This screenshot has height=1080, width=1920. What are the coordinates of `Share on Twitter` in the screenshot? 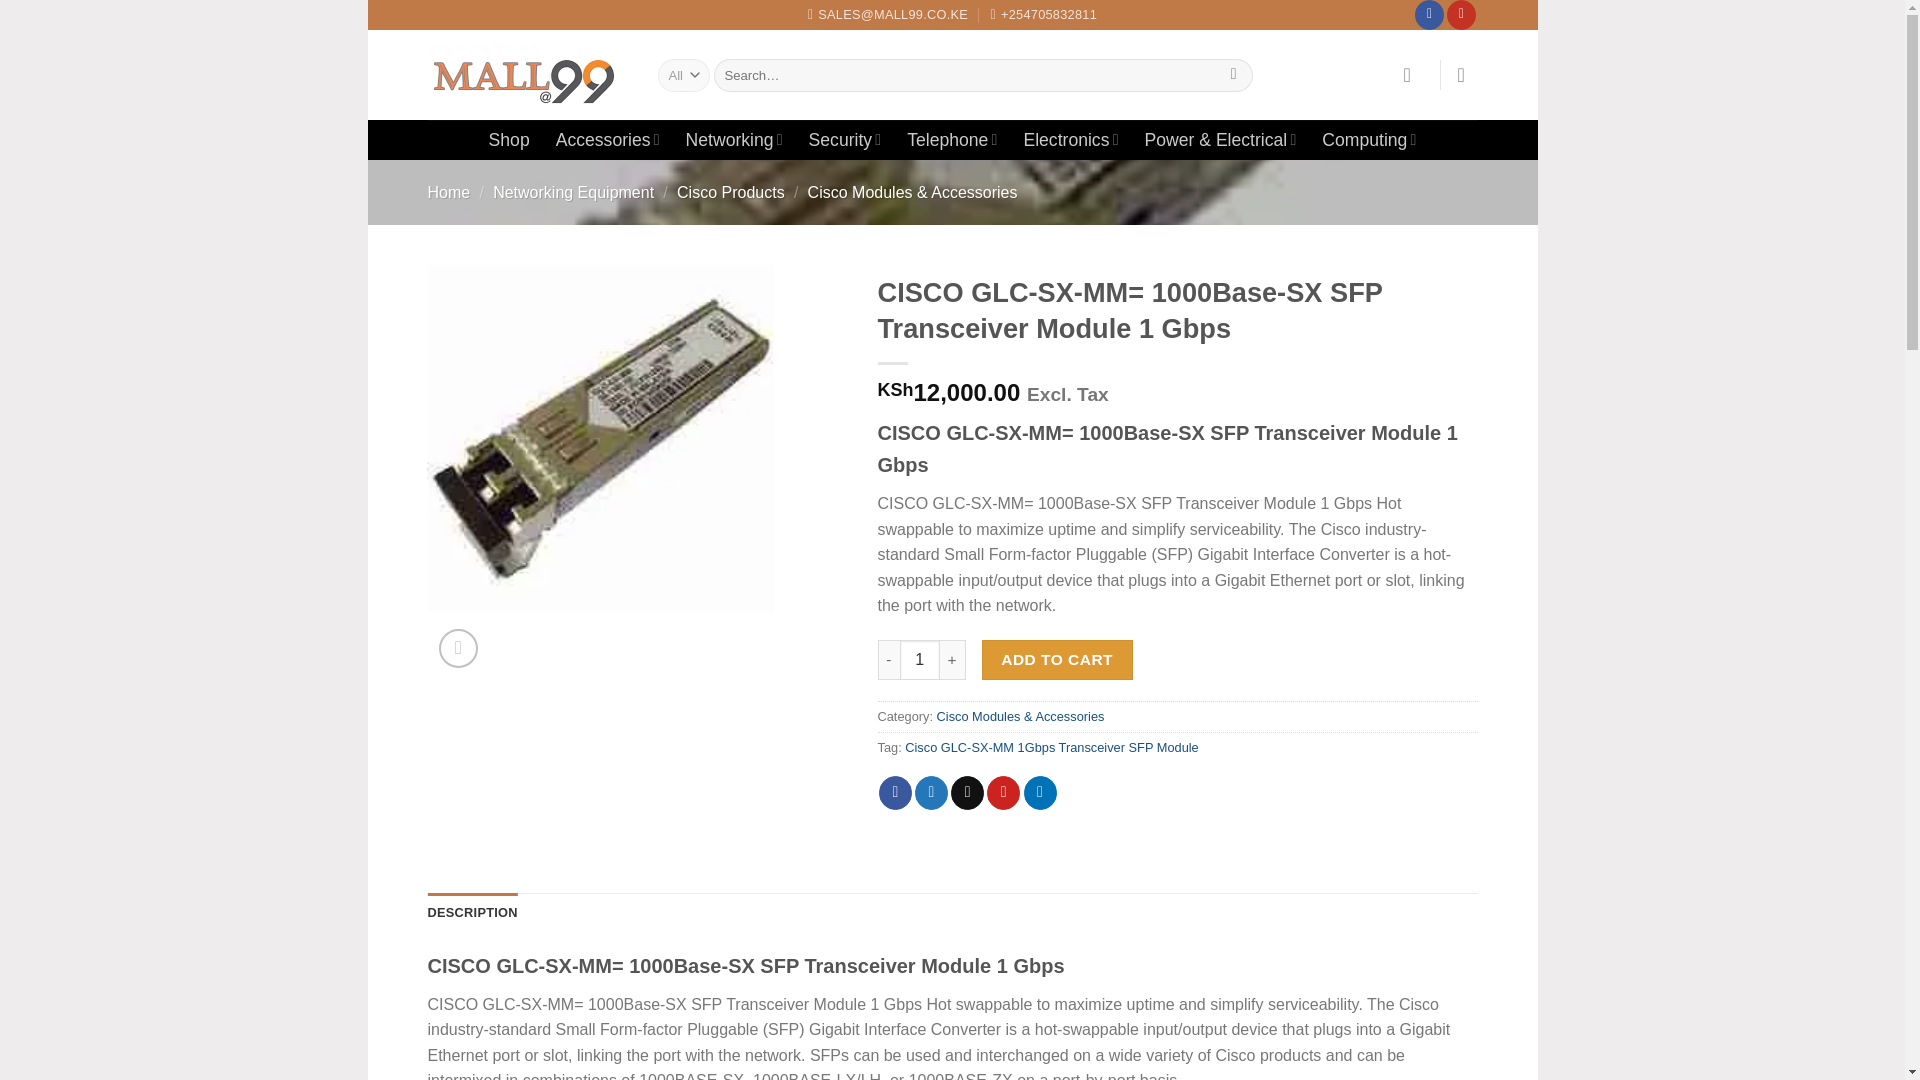 It's located at (932, 793).